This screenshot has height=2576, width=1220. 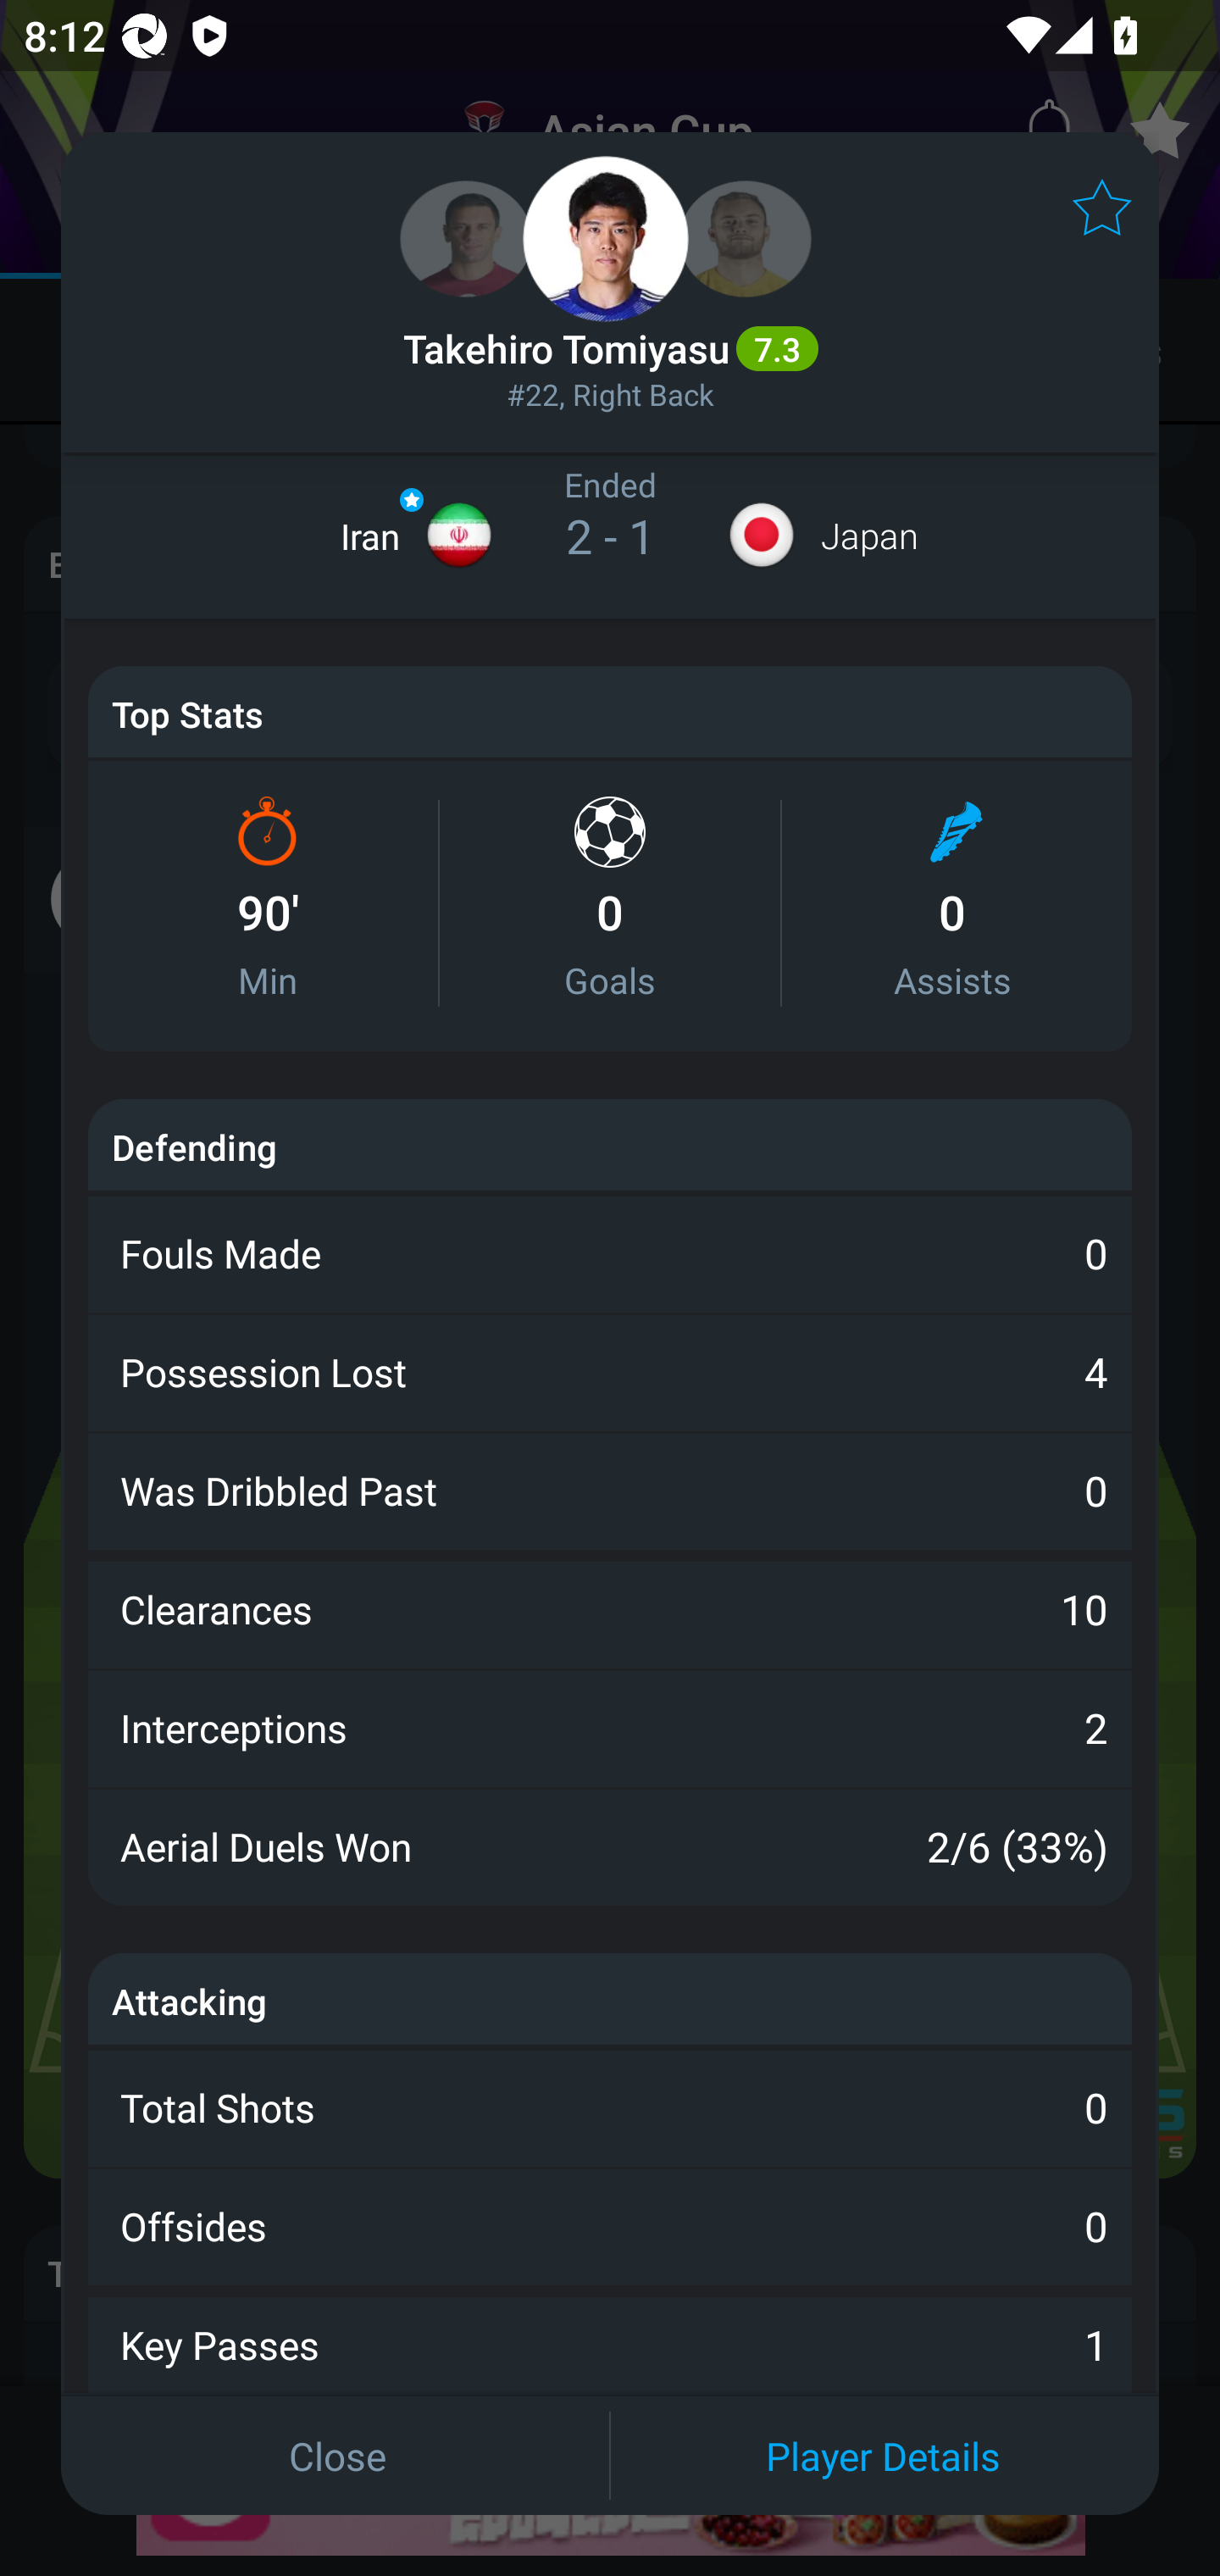 I want to click on Defending, so click(x=194, y=1146).